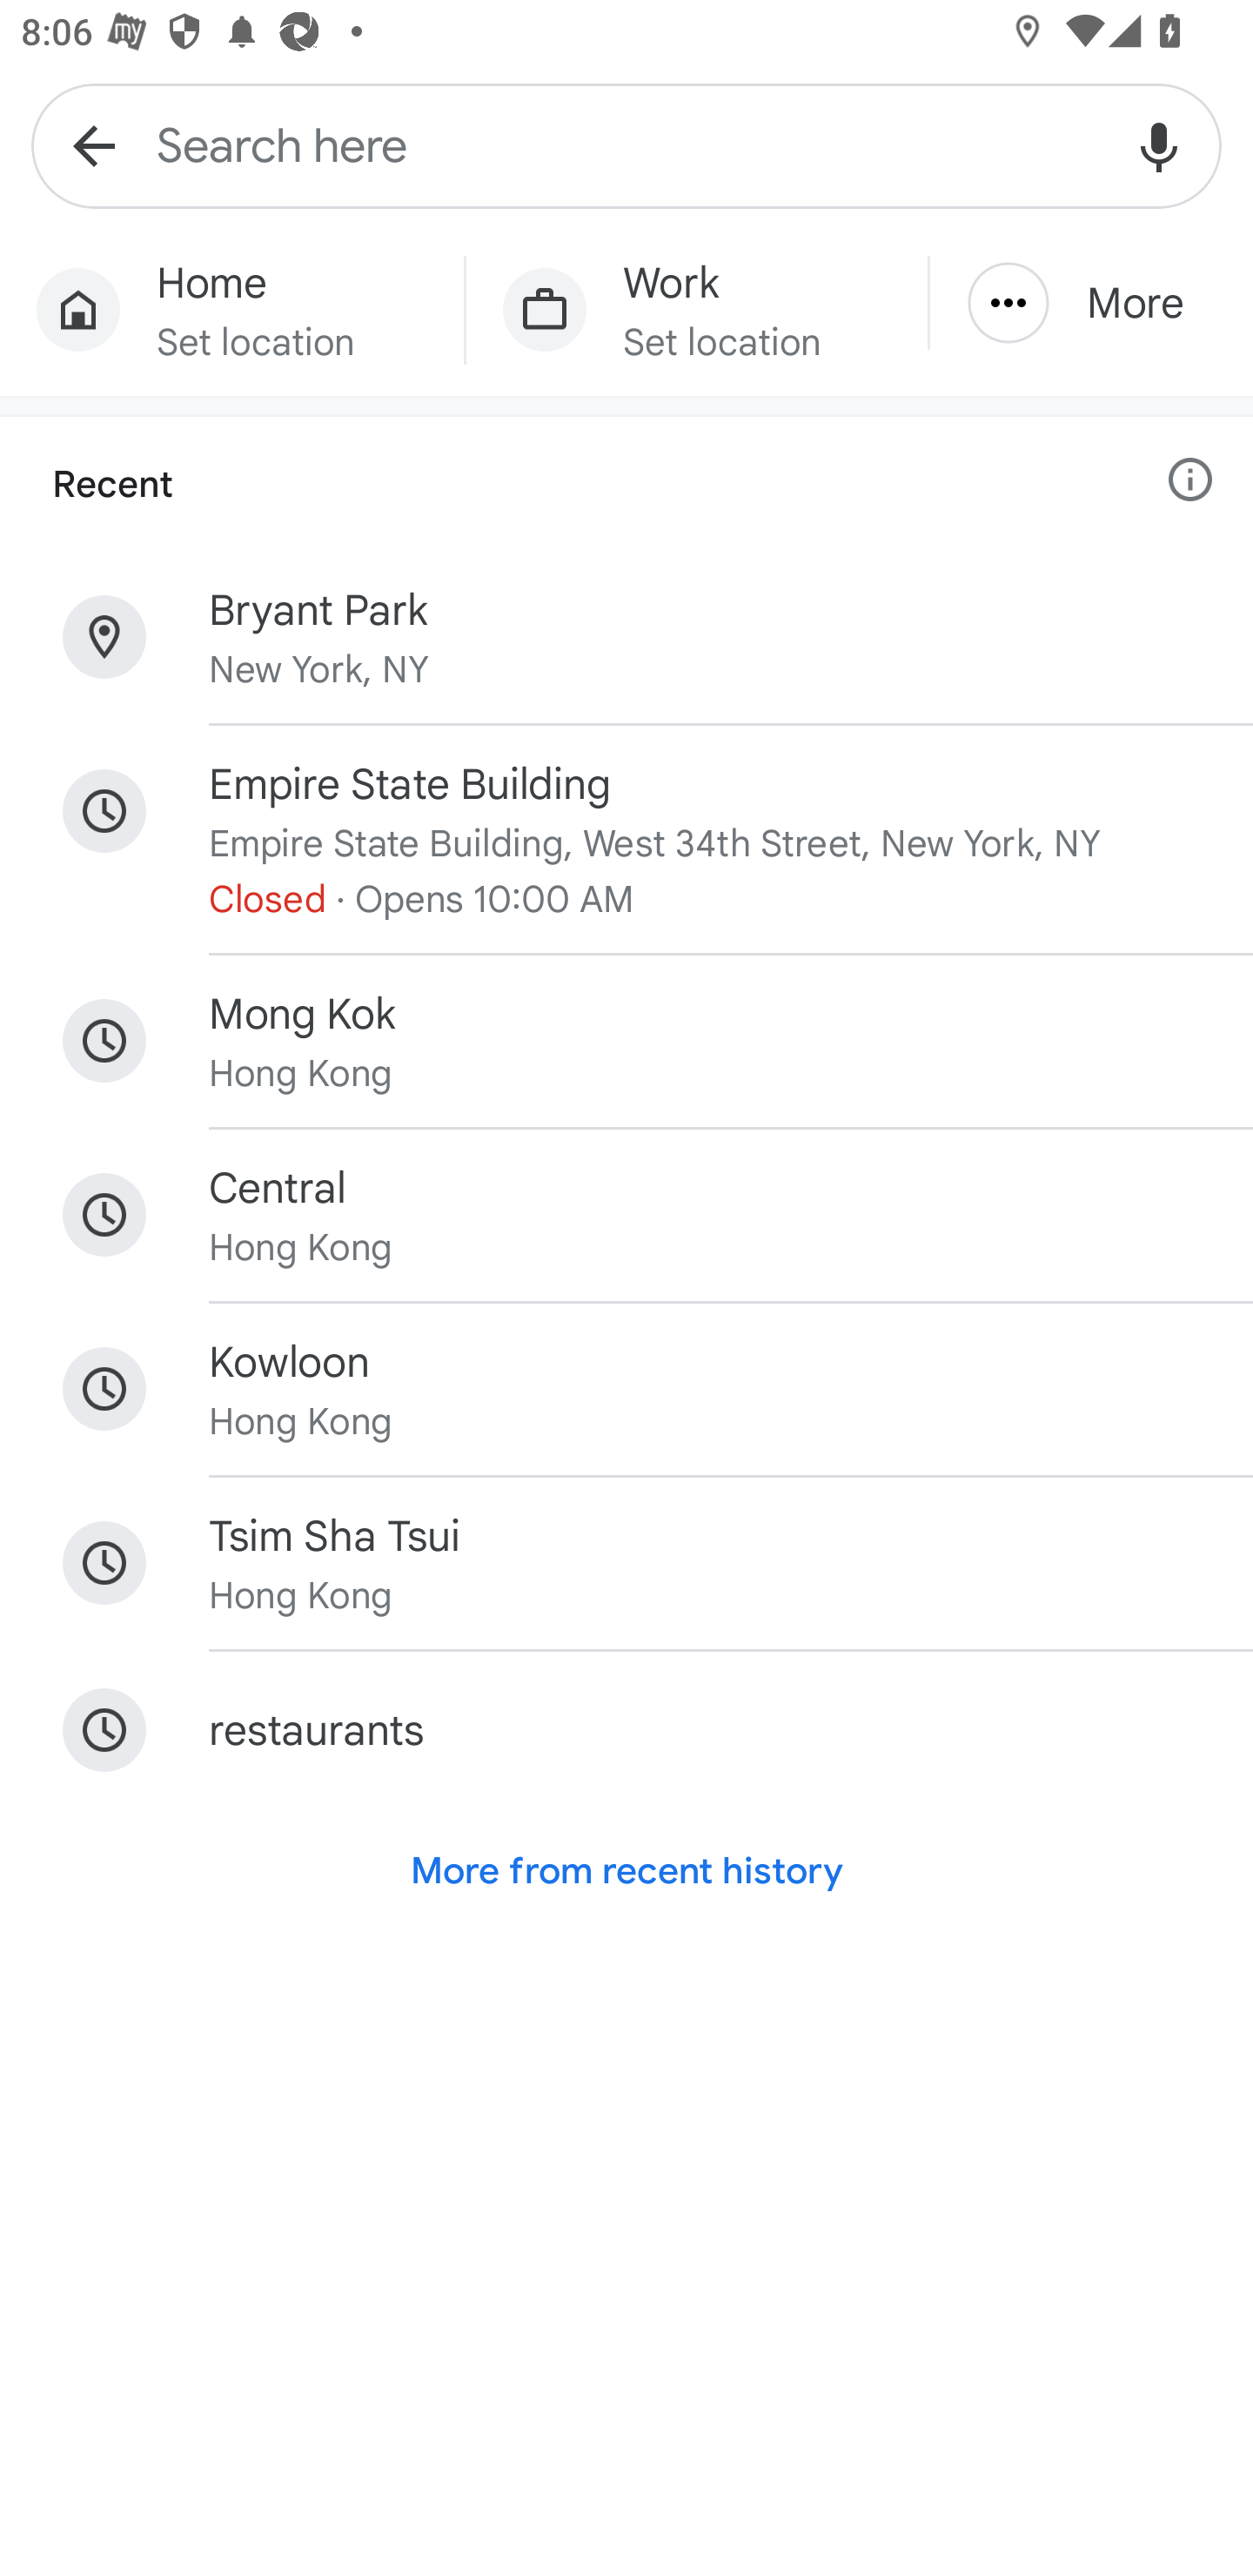  What do you see at coordinates (1159, 144) in the screenshot?
I see `Voice search` at bounding box center [1159, 144].